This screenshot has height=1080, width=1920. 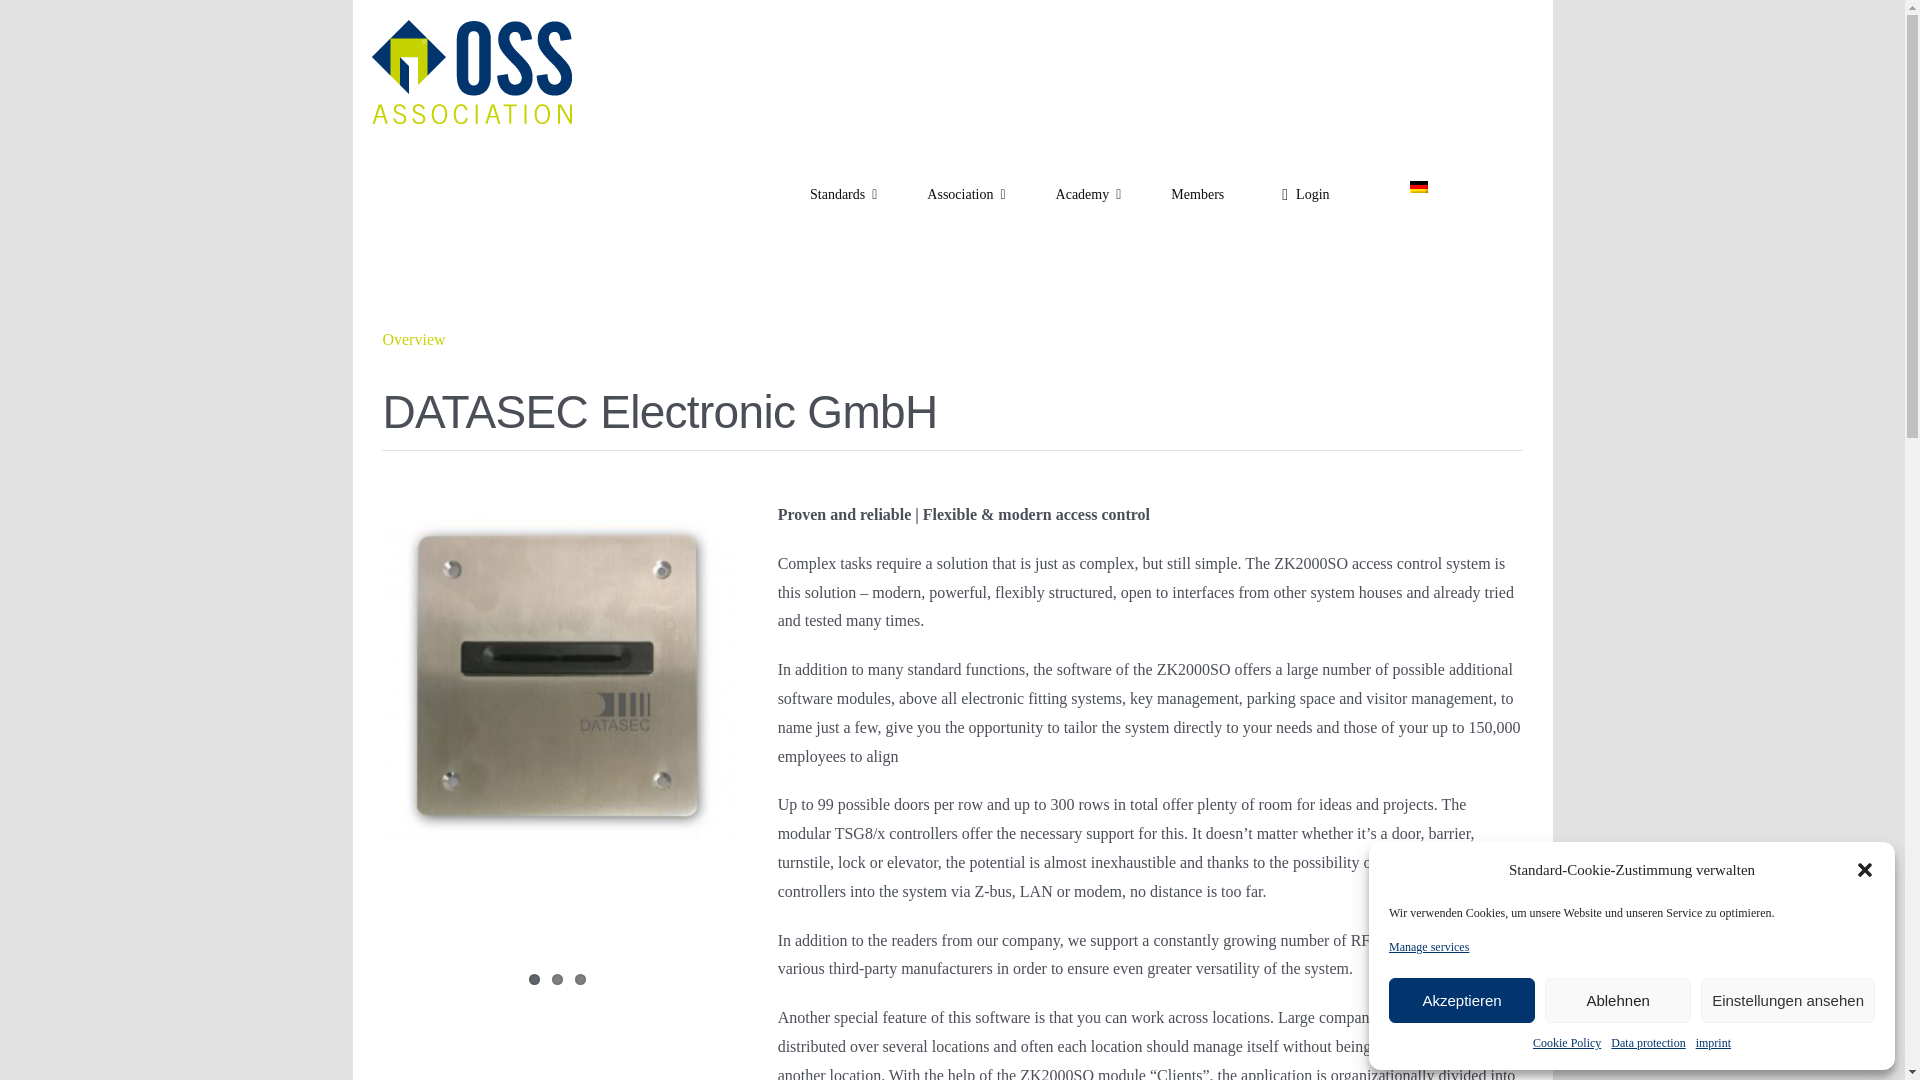 What do you see at coordinates (843, 194) in the screenshot?
I see `Standards` at bounding box center [843, 194].